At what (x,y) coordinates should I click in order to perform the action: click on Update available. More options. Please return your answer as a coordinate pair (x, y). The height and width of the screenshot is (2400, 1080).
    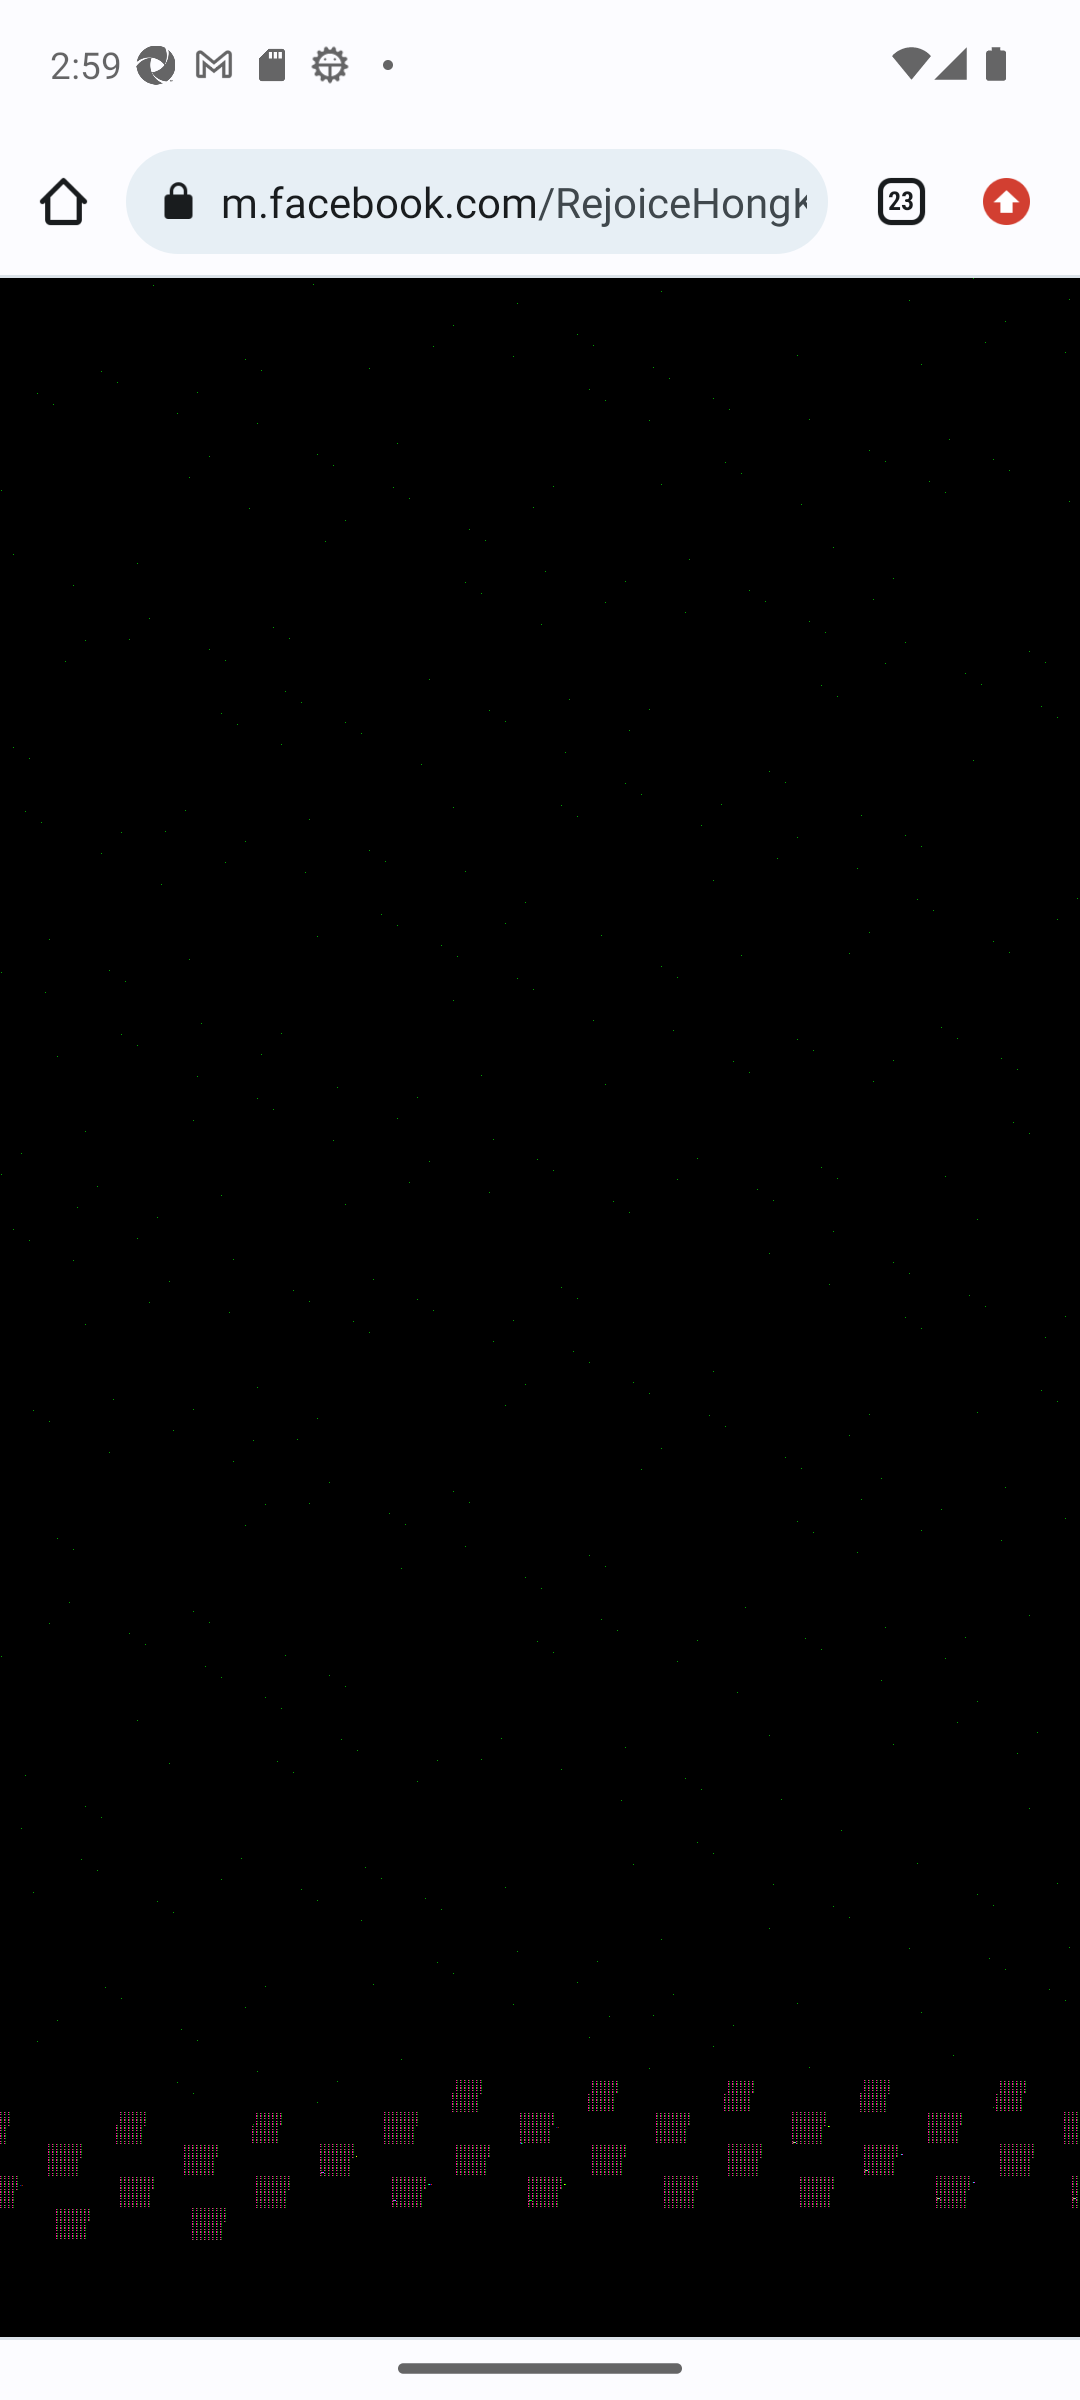
    Looking at the image, I should click on (1016, 202).